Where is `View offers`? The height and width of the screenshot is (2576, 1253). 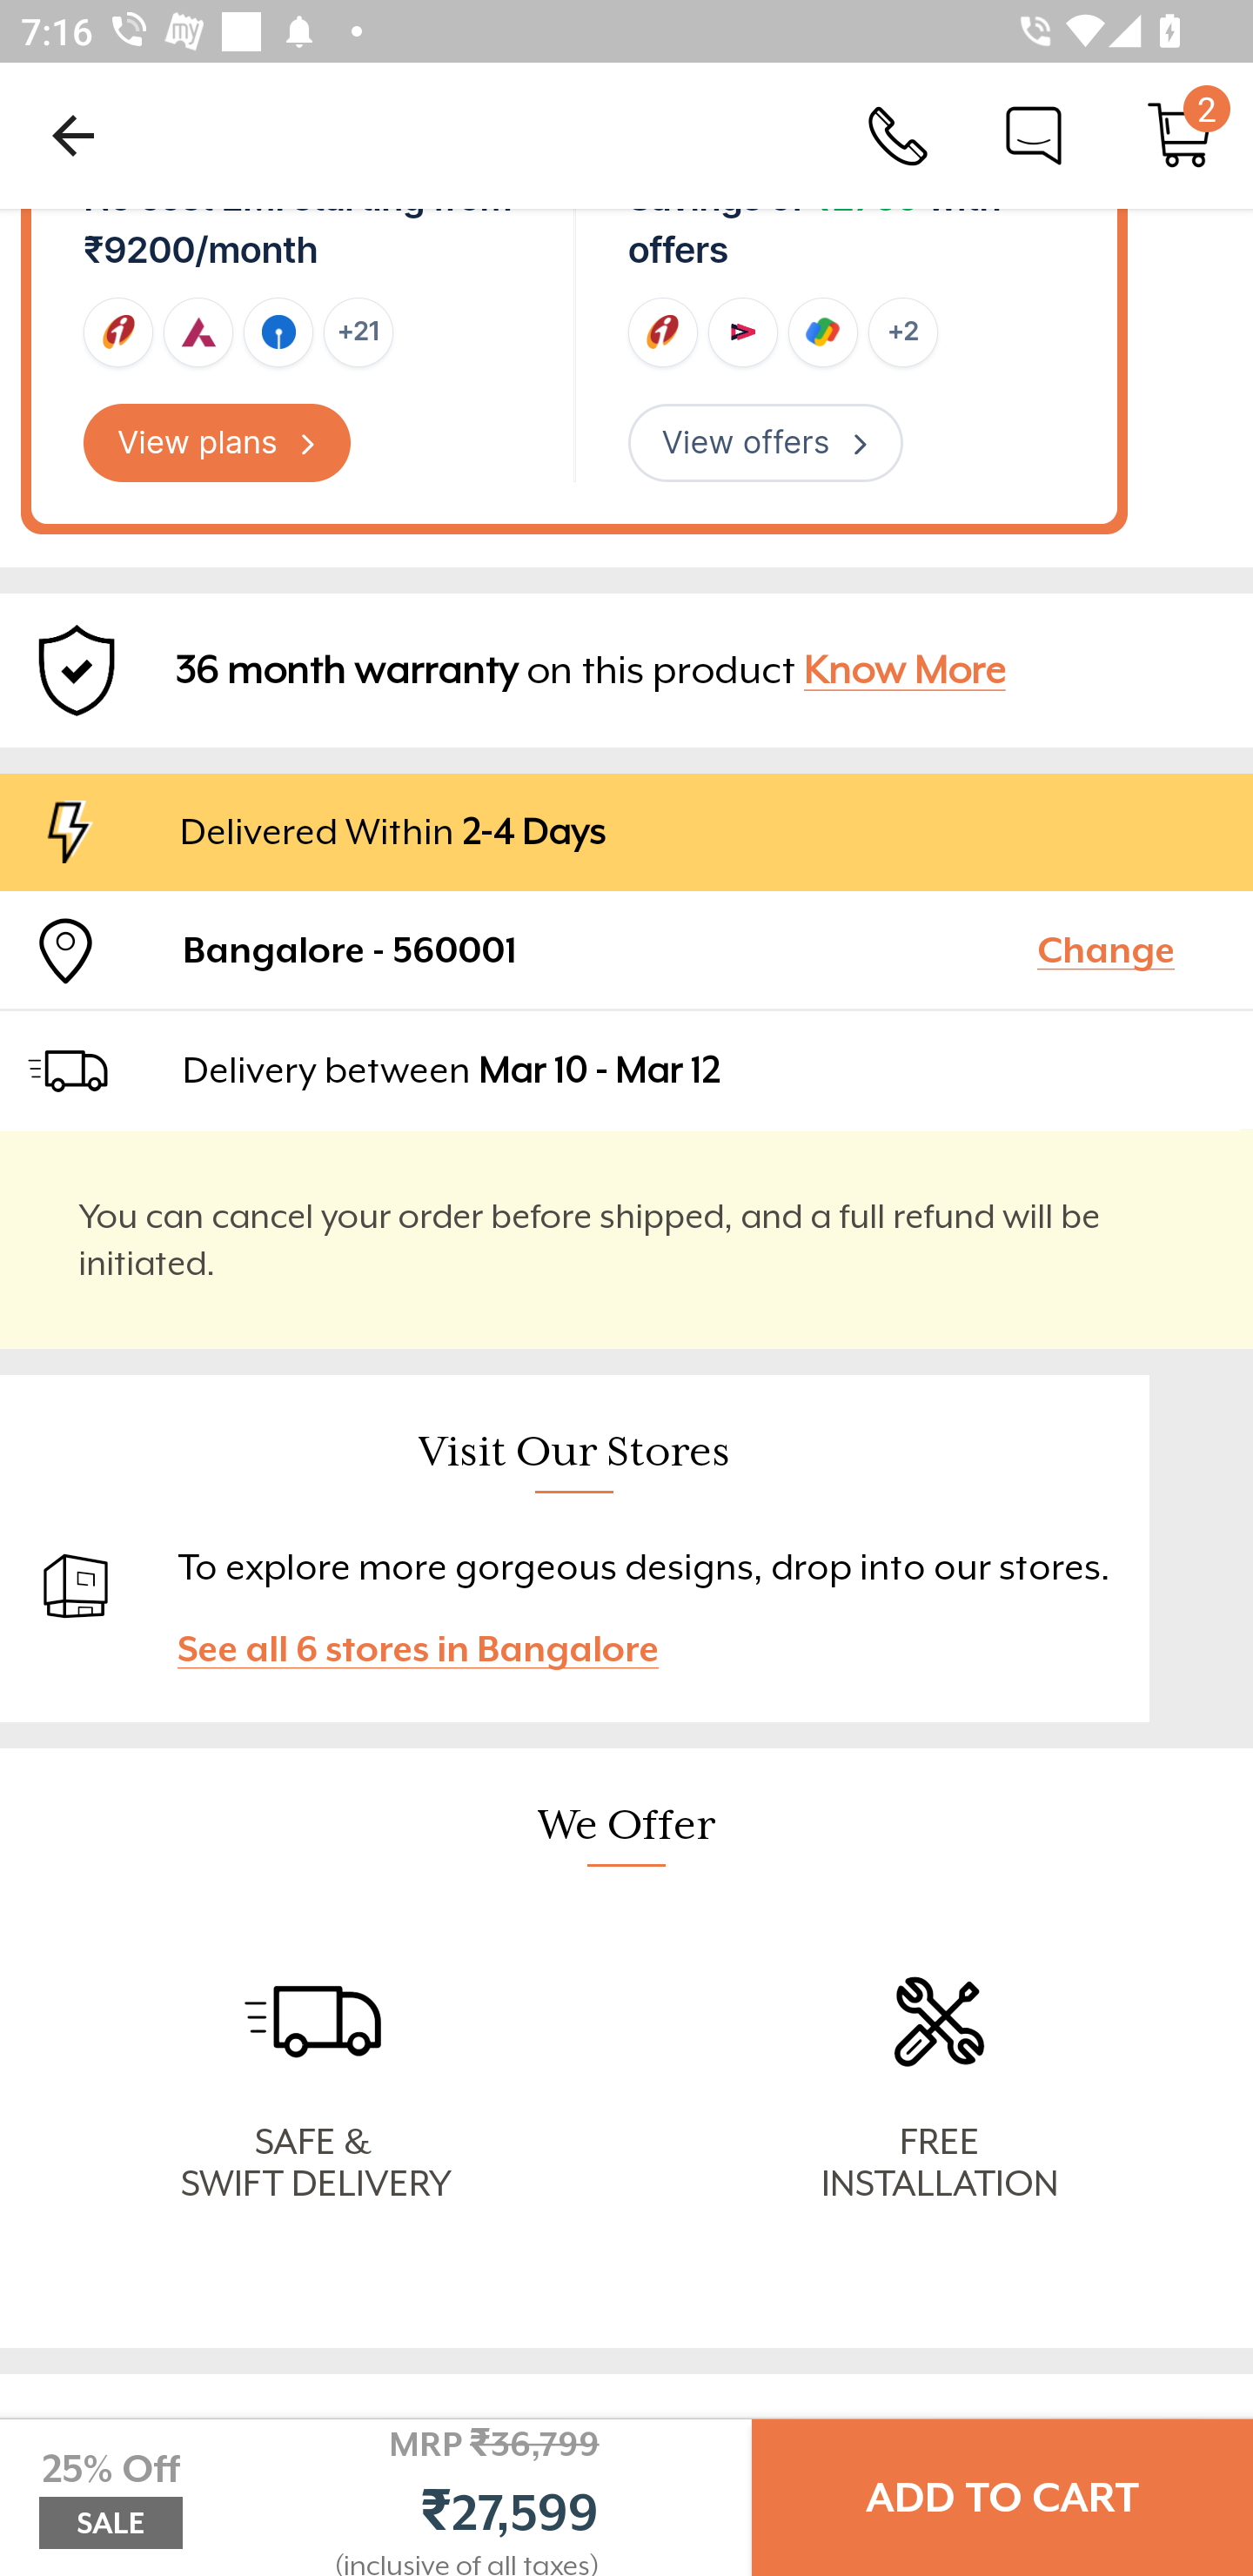 View offers is located at coordinates (765, 442).